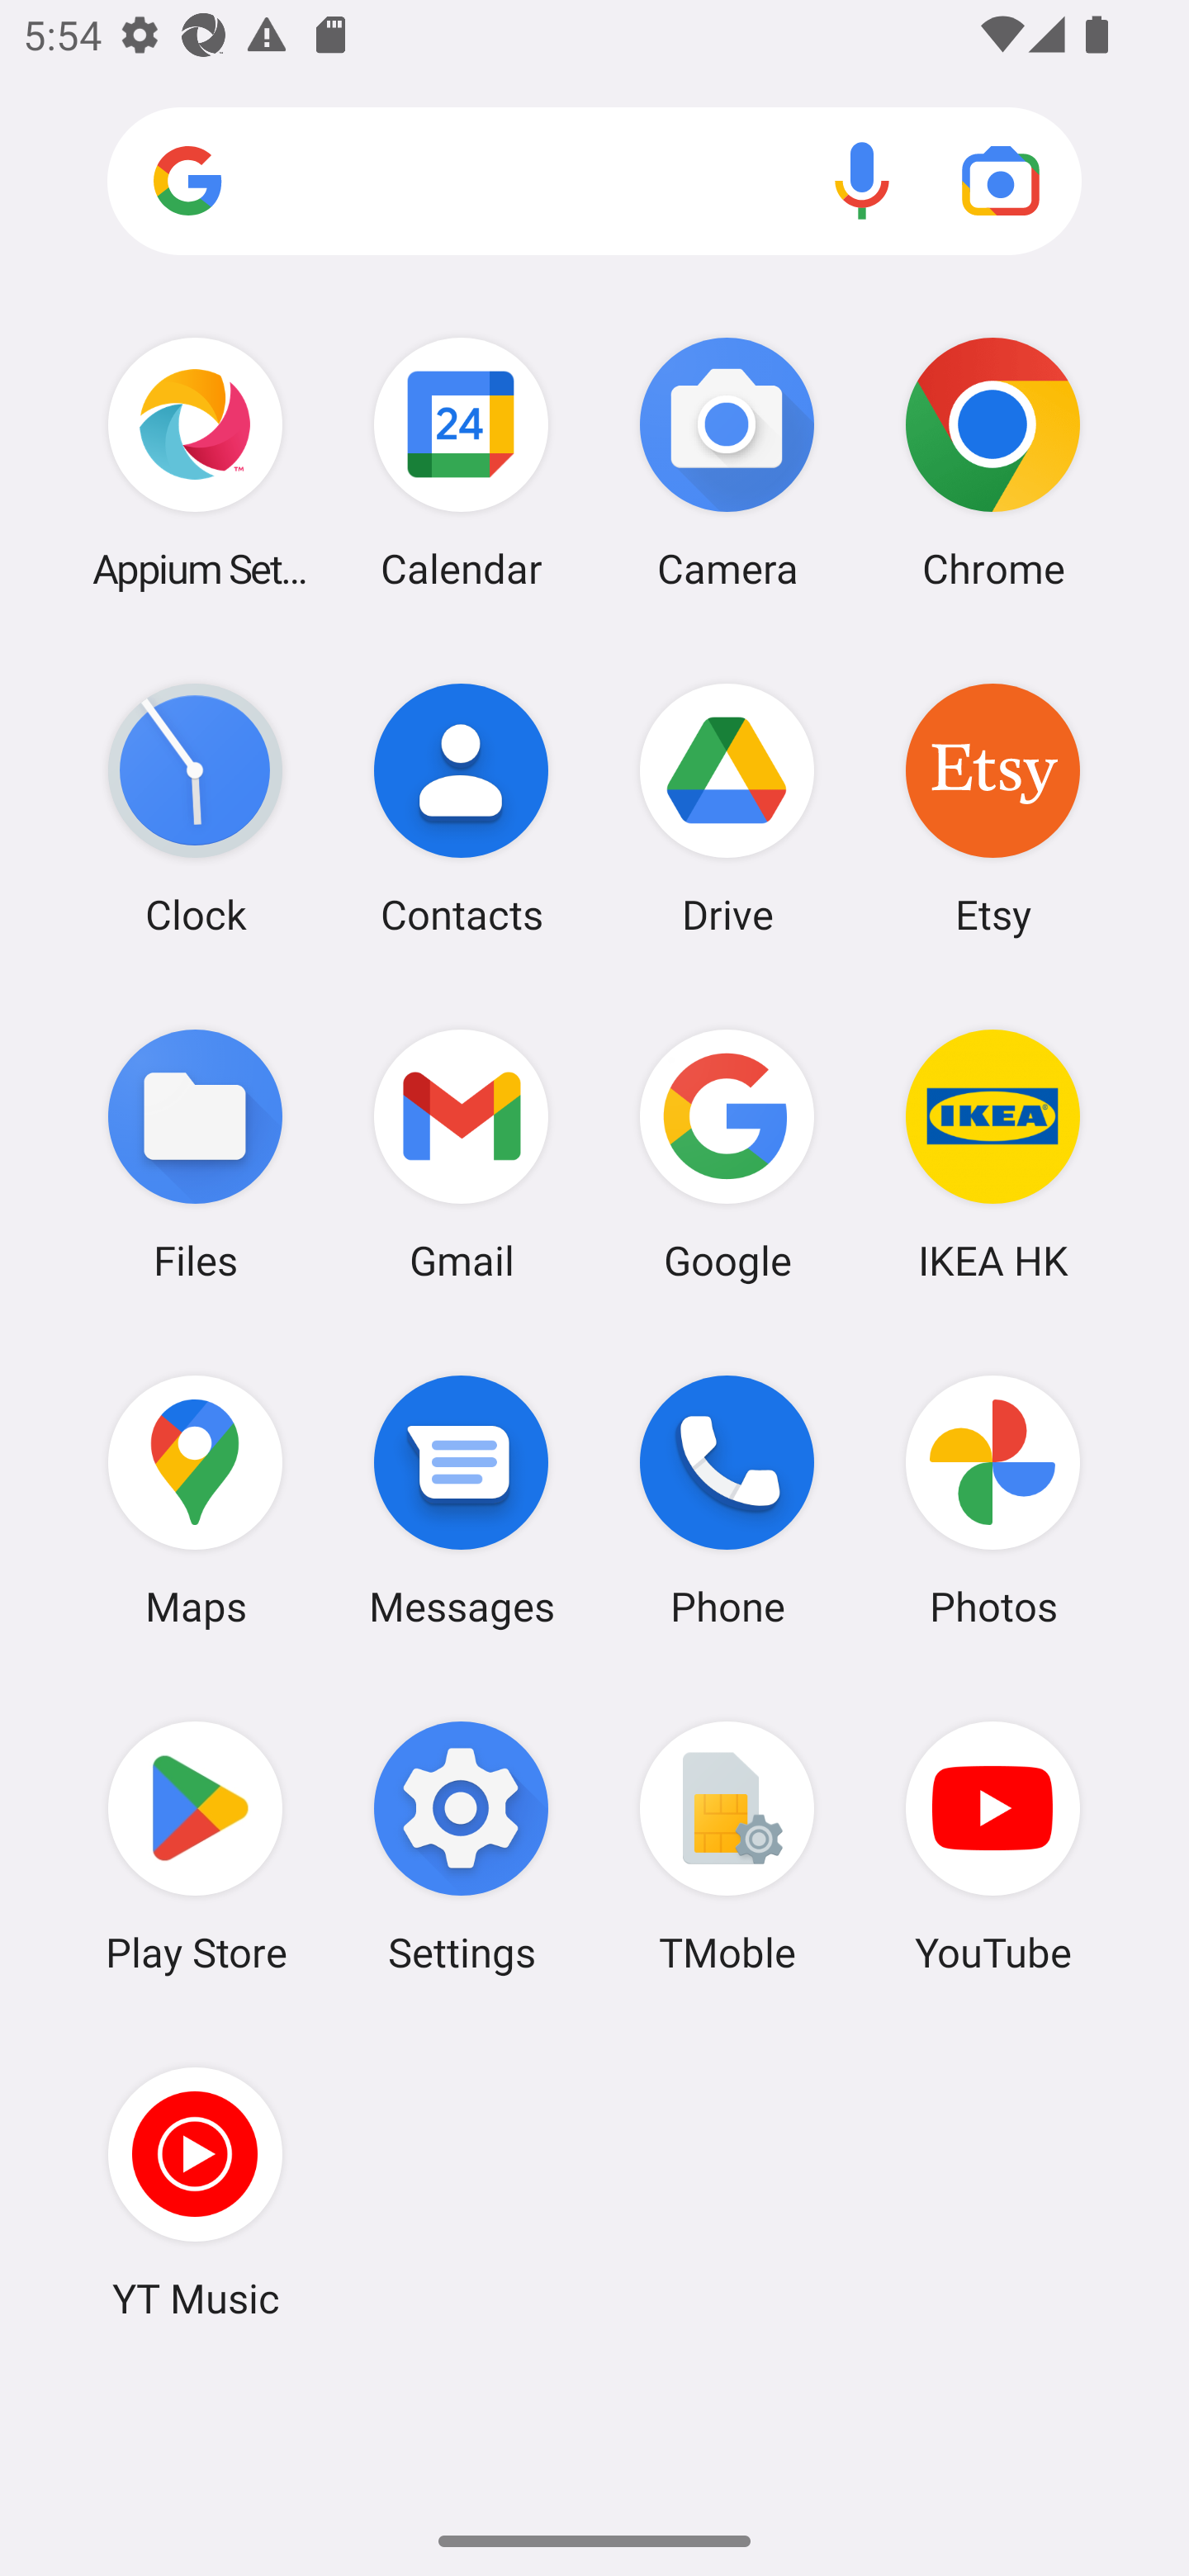  What do you see at coordinates (195, 808) in the screenshot?
I see `Clock` at bounding box center [195, 808].